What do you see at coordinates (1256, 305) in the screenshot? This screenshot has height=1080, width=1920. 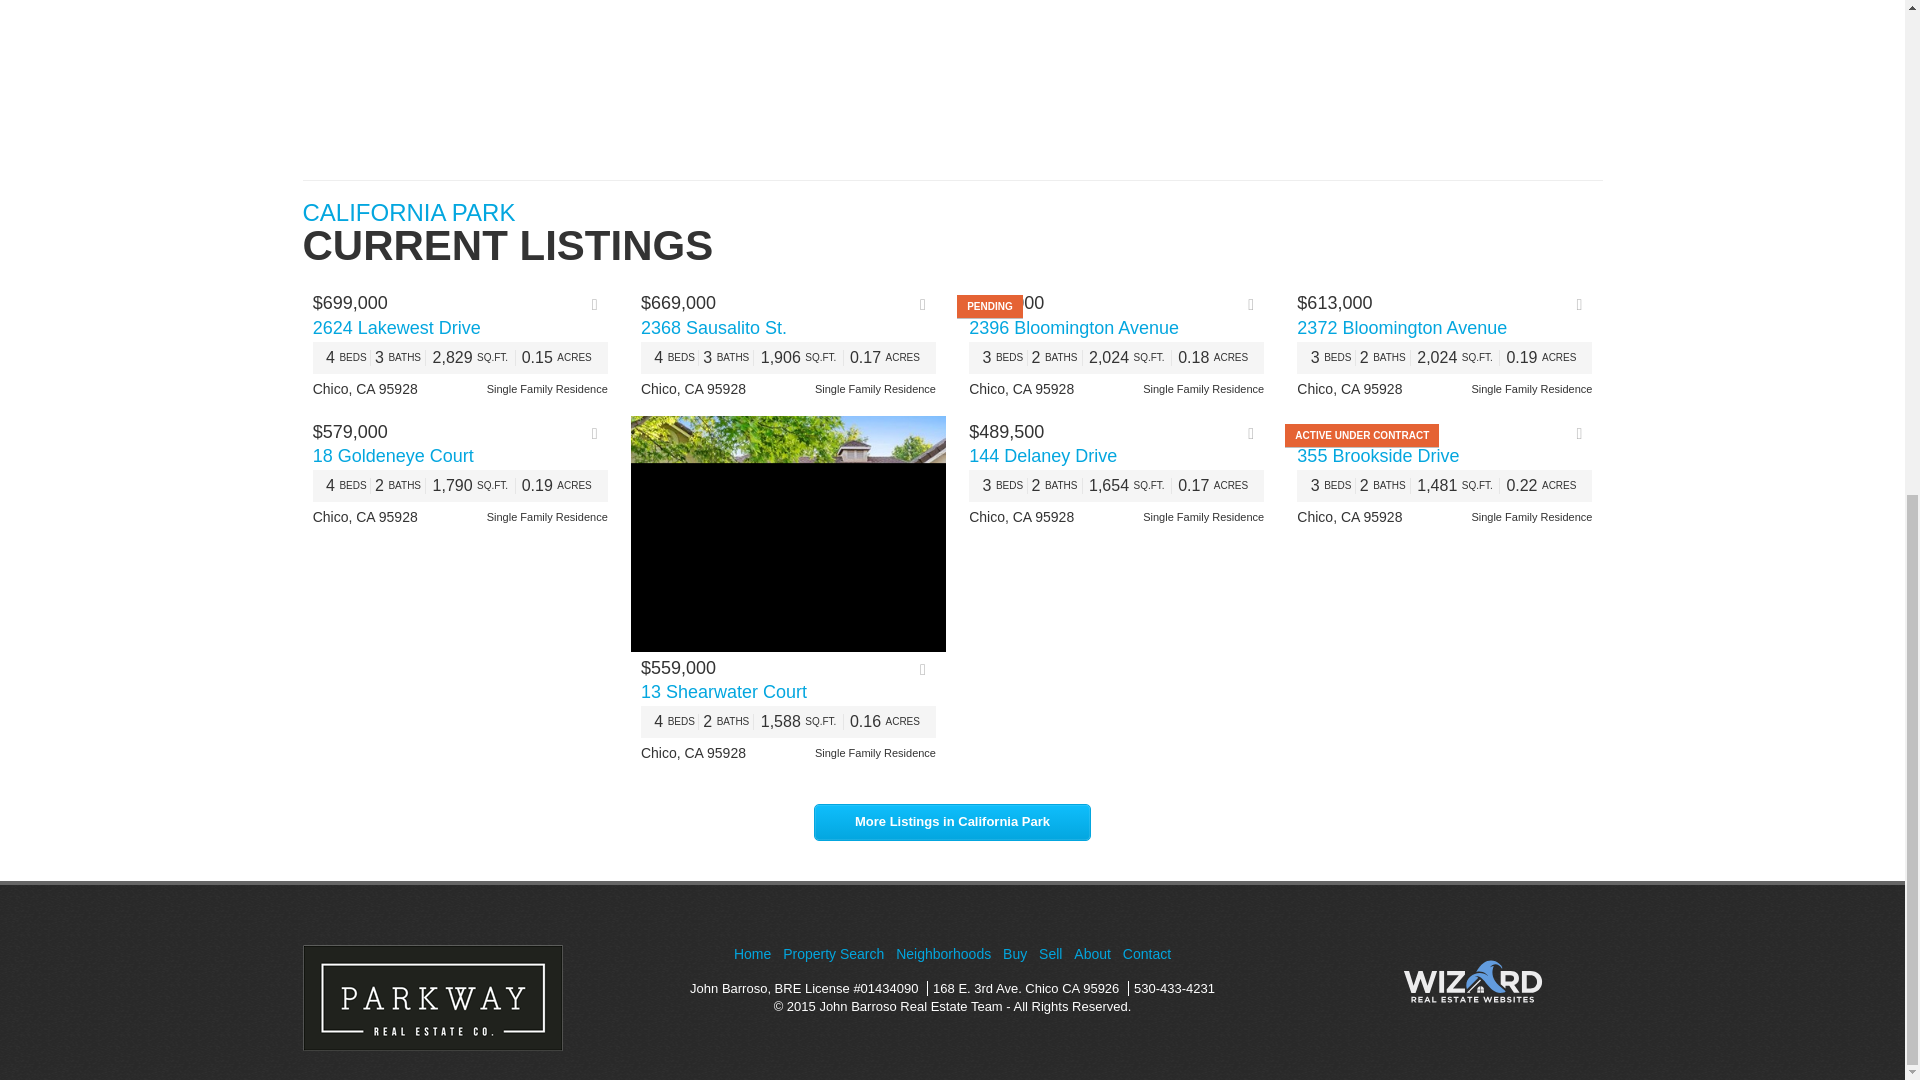 I see `Add to Favorites` at bounding box center [1256, 305].